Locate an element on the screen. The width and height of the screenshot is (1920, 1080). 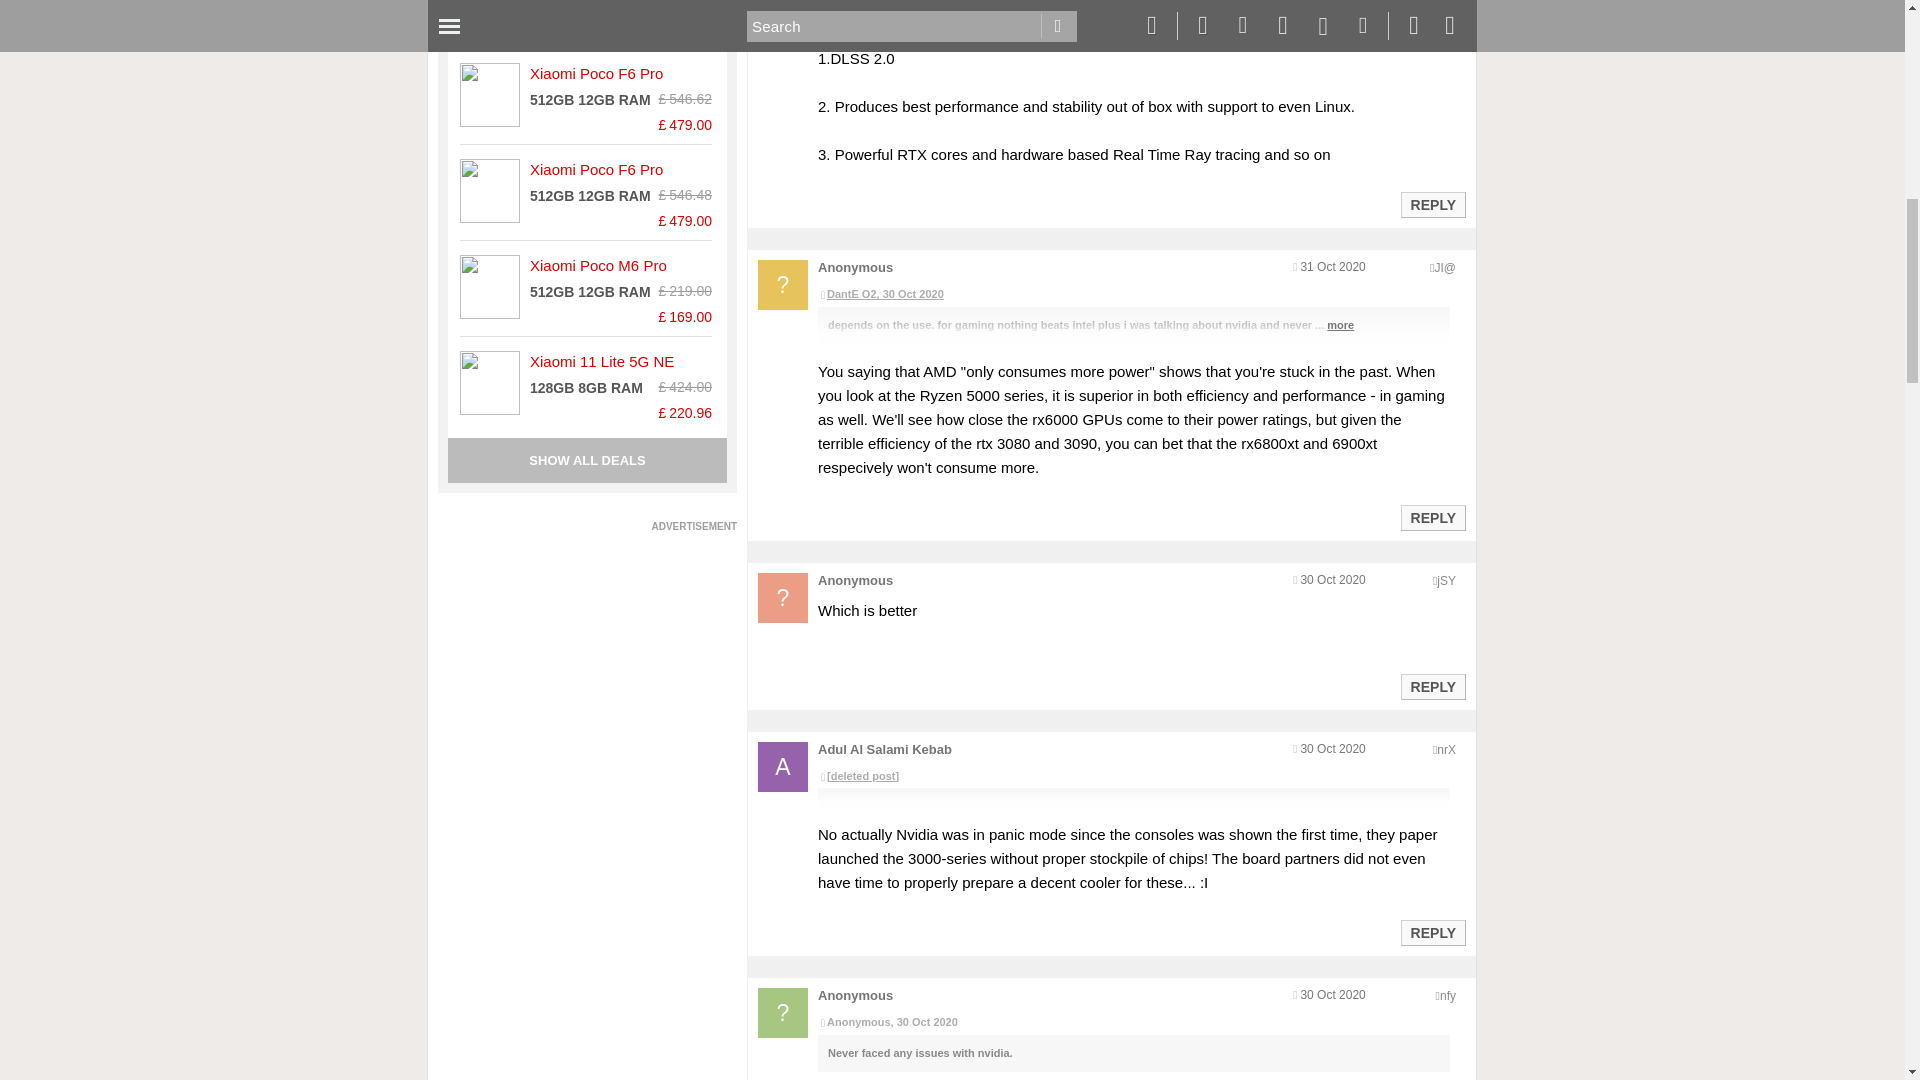
more is located at coordinates (1340, 324).